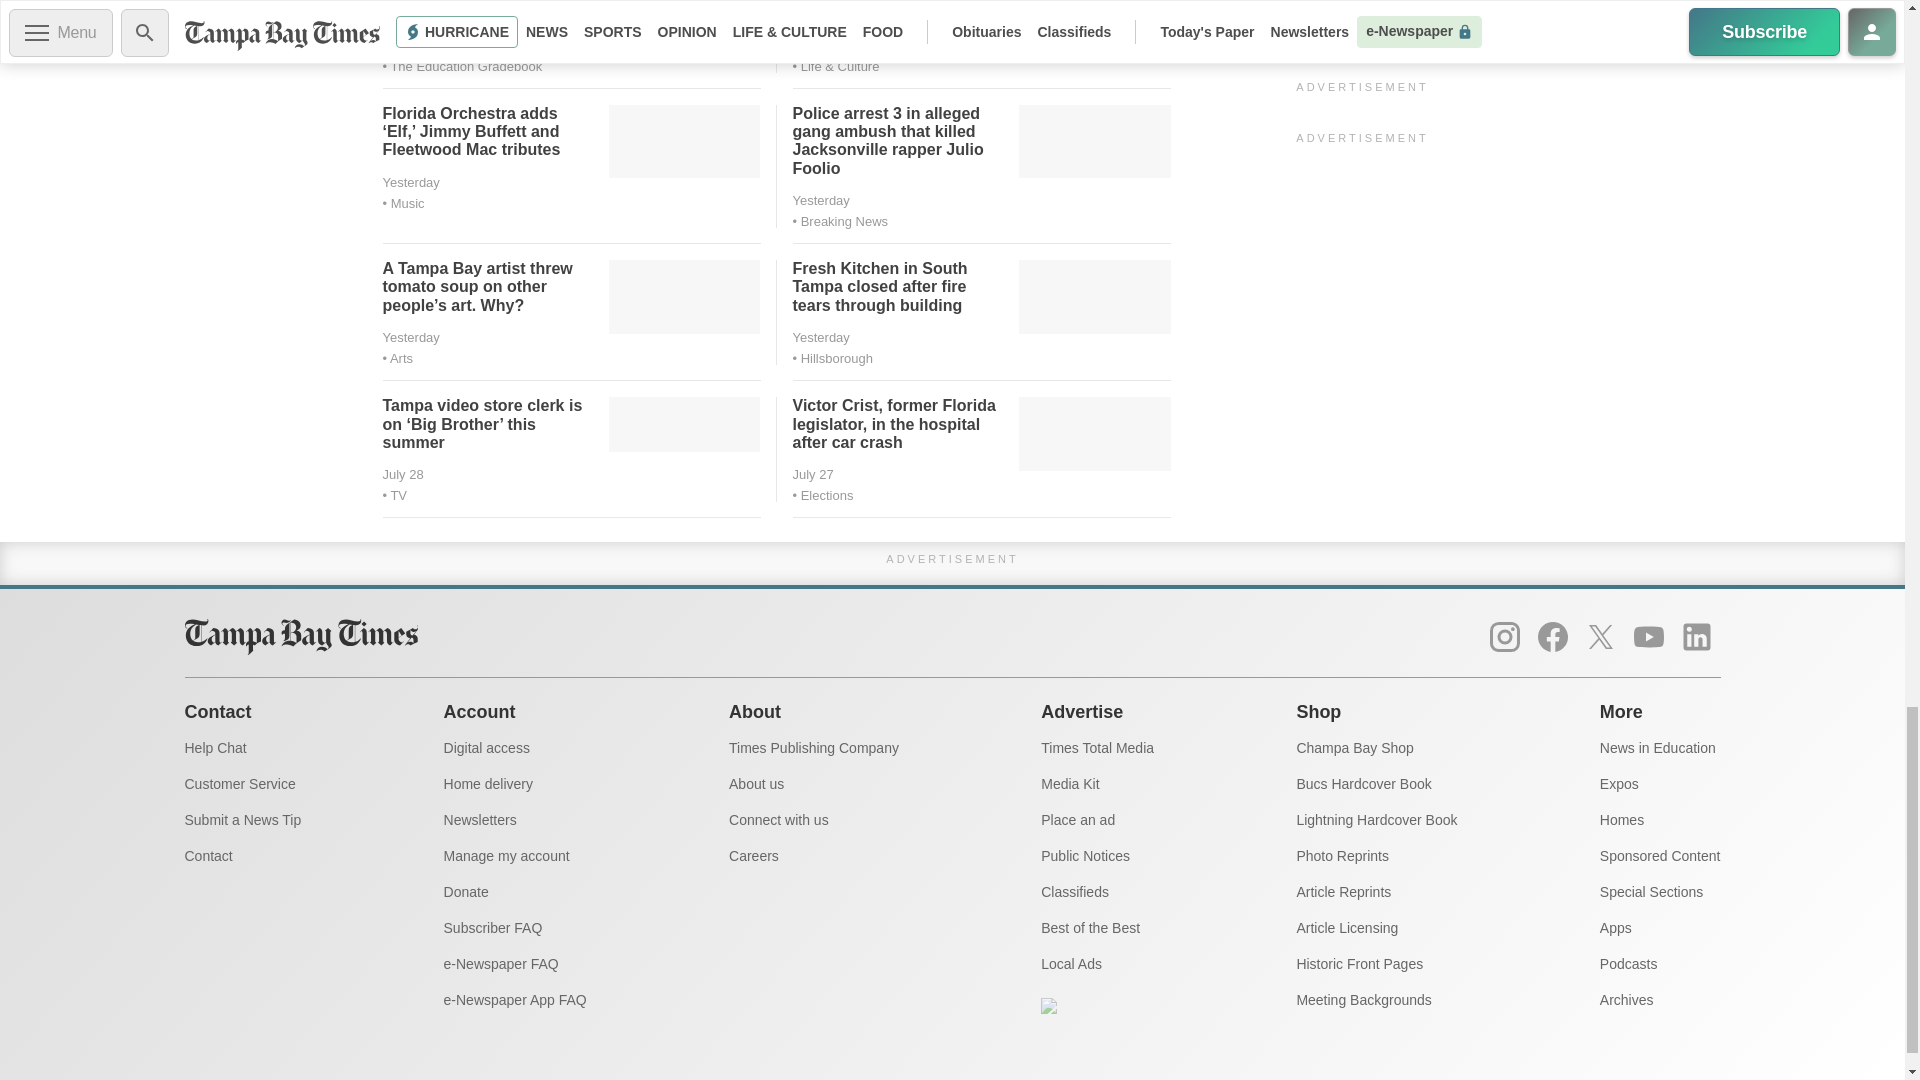  Describe the element at coordinates (410, 44) in the screenshot. I see `2024-07-30T13:37:50.498Z` at that location.